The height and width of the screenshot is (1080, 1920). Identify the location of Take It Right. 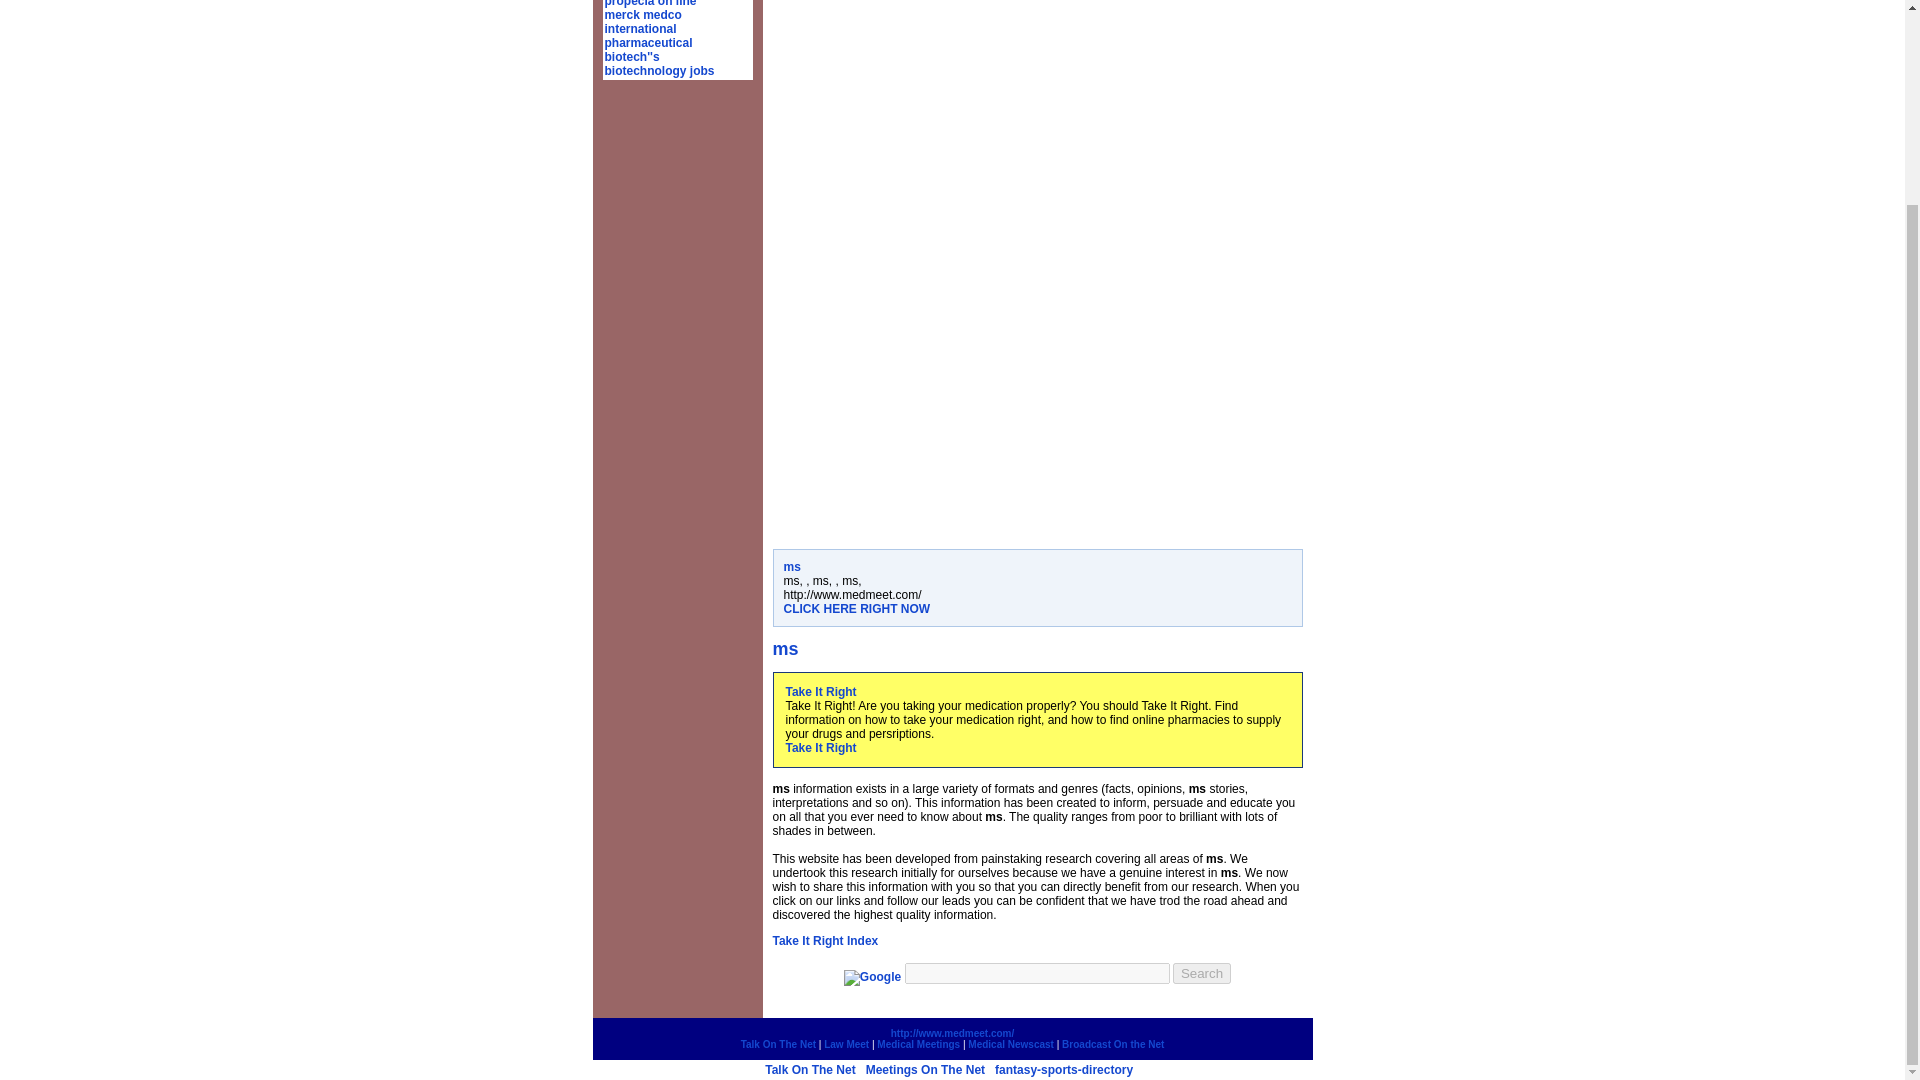
(820, 747).